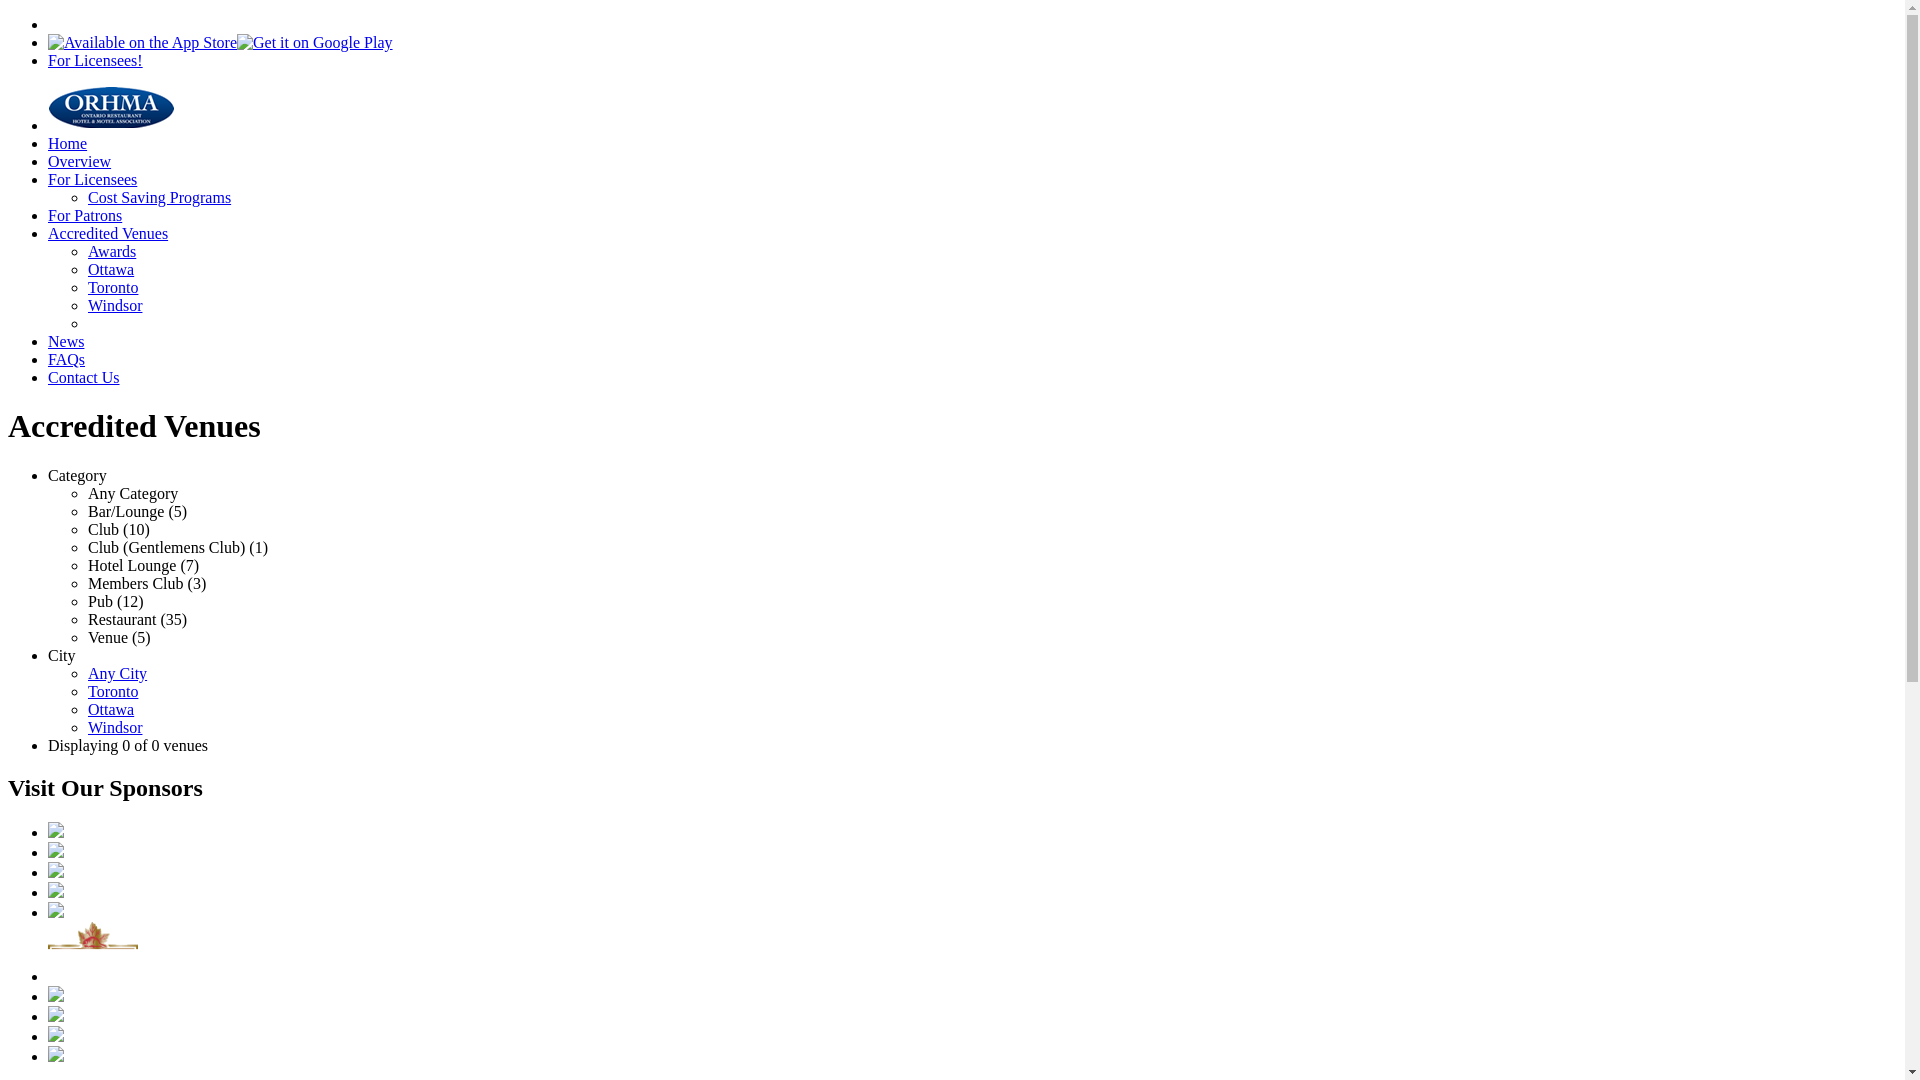  Describe the element at coordinates (56, 1036) in the screenshot. I see `Wine & Grower Alliance of Ontario` at that location.